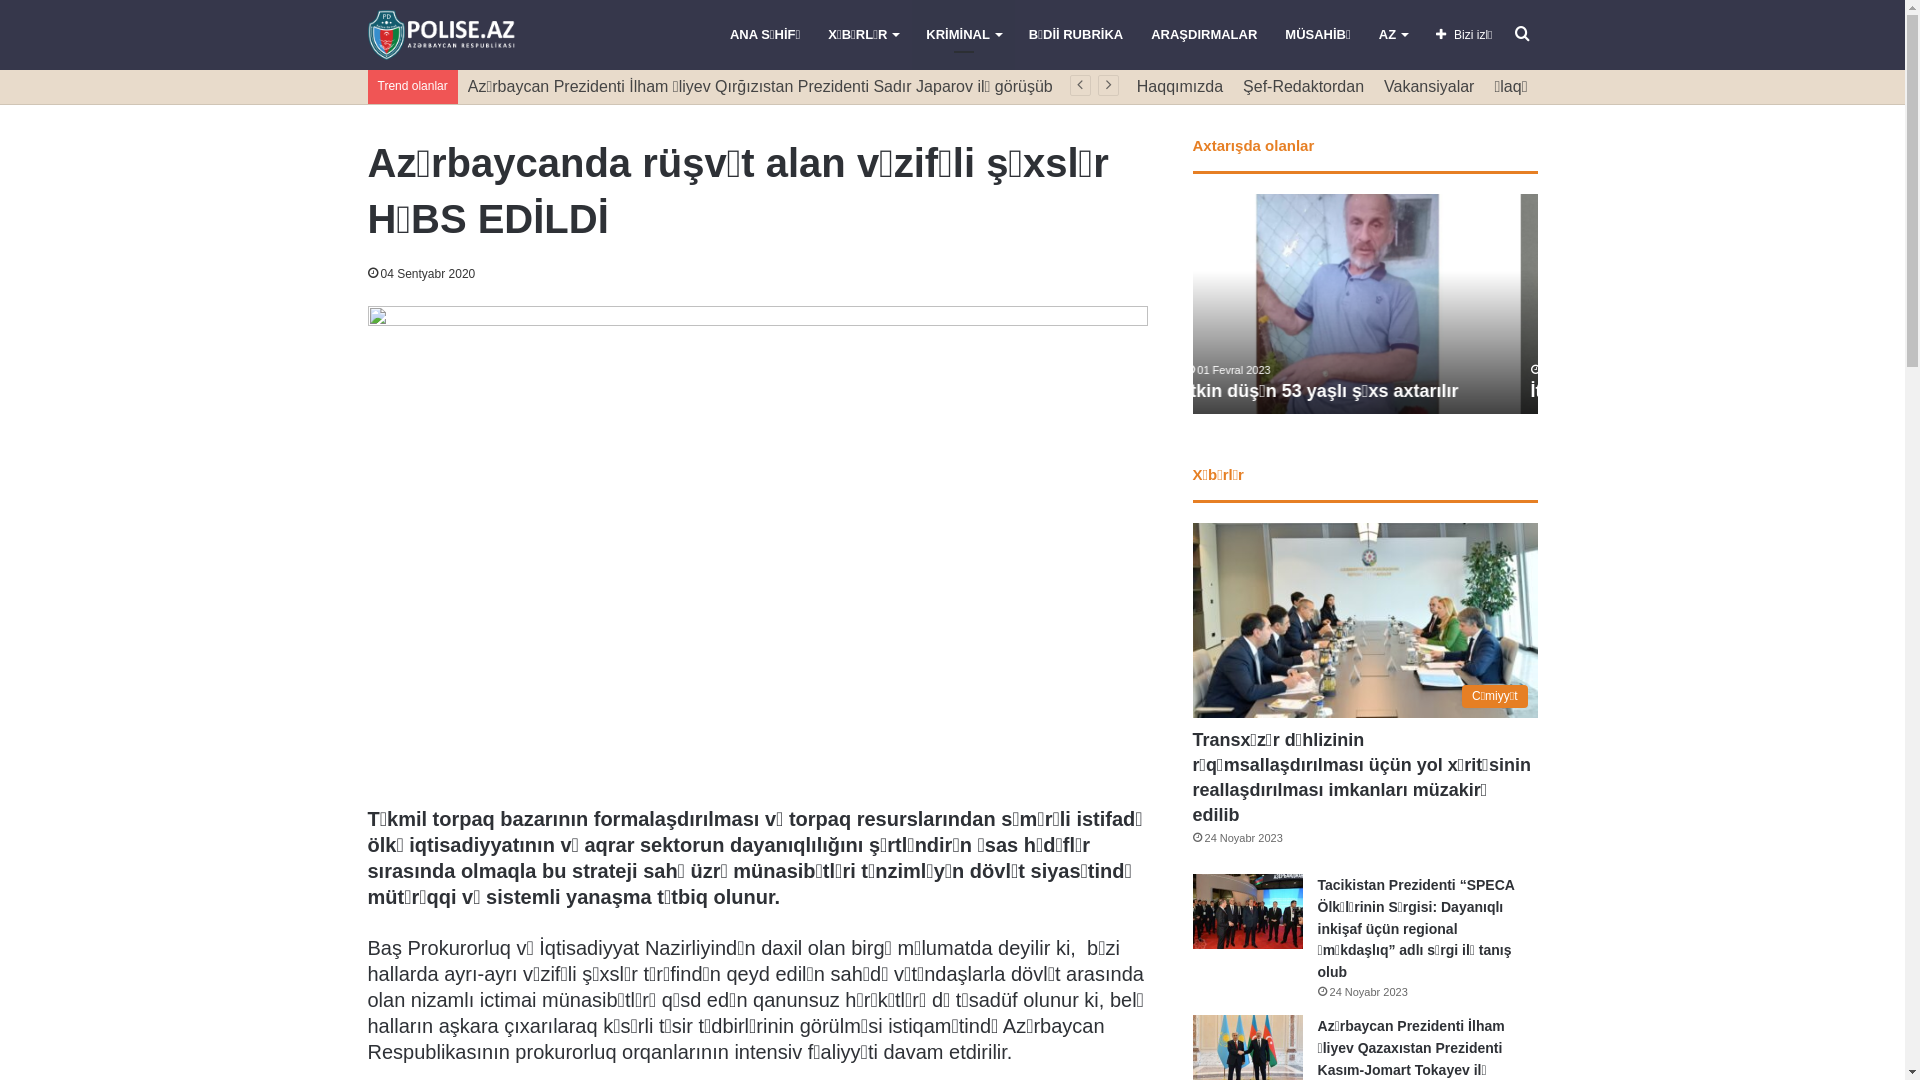 This screenshot has width=1920, height=1080. I want to click on KRIMINAL, so click(964, 35).